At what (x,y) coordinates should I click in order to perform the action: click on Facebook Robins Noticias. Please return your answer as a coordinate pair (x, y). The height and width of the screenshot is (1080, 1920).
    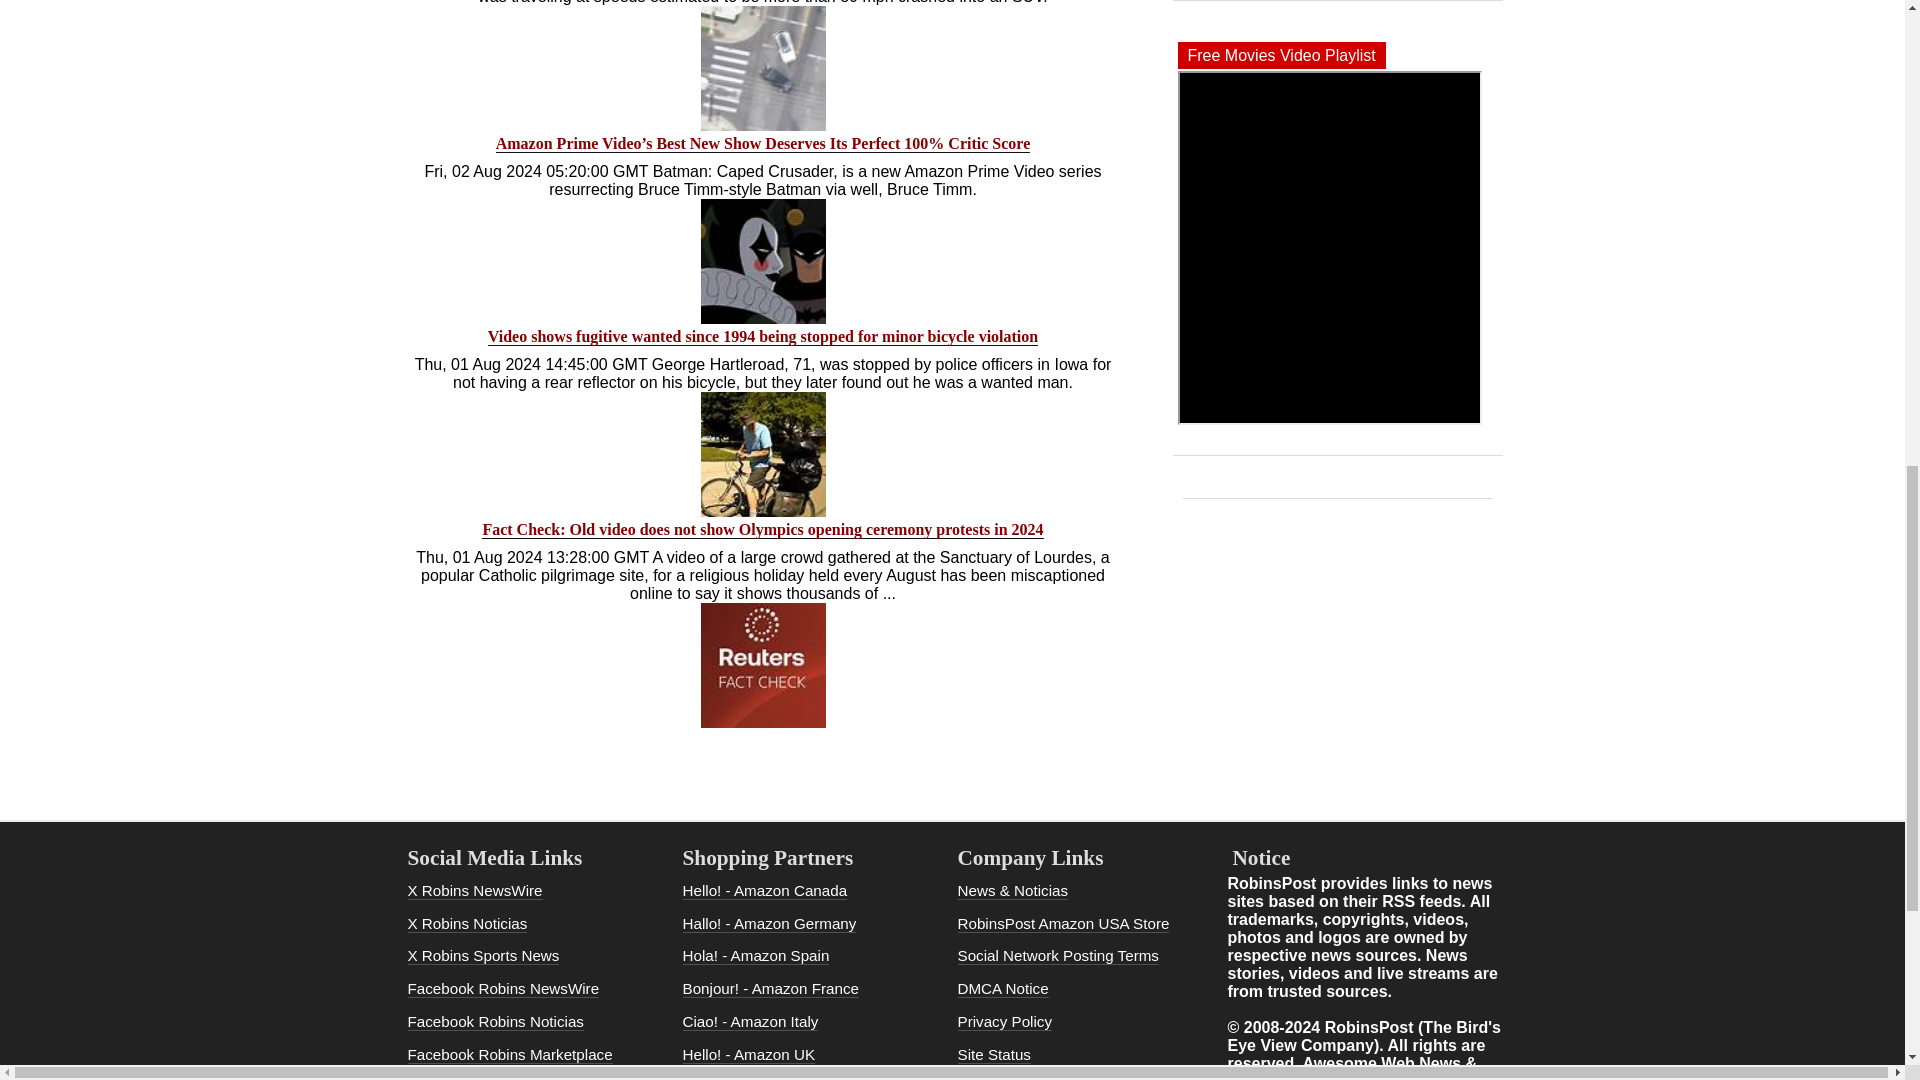
    Looking at the image, I should click on (495, 1022).